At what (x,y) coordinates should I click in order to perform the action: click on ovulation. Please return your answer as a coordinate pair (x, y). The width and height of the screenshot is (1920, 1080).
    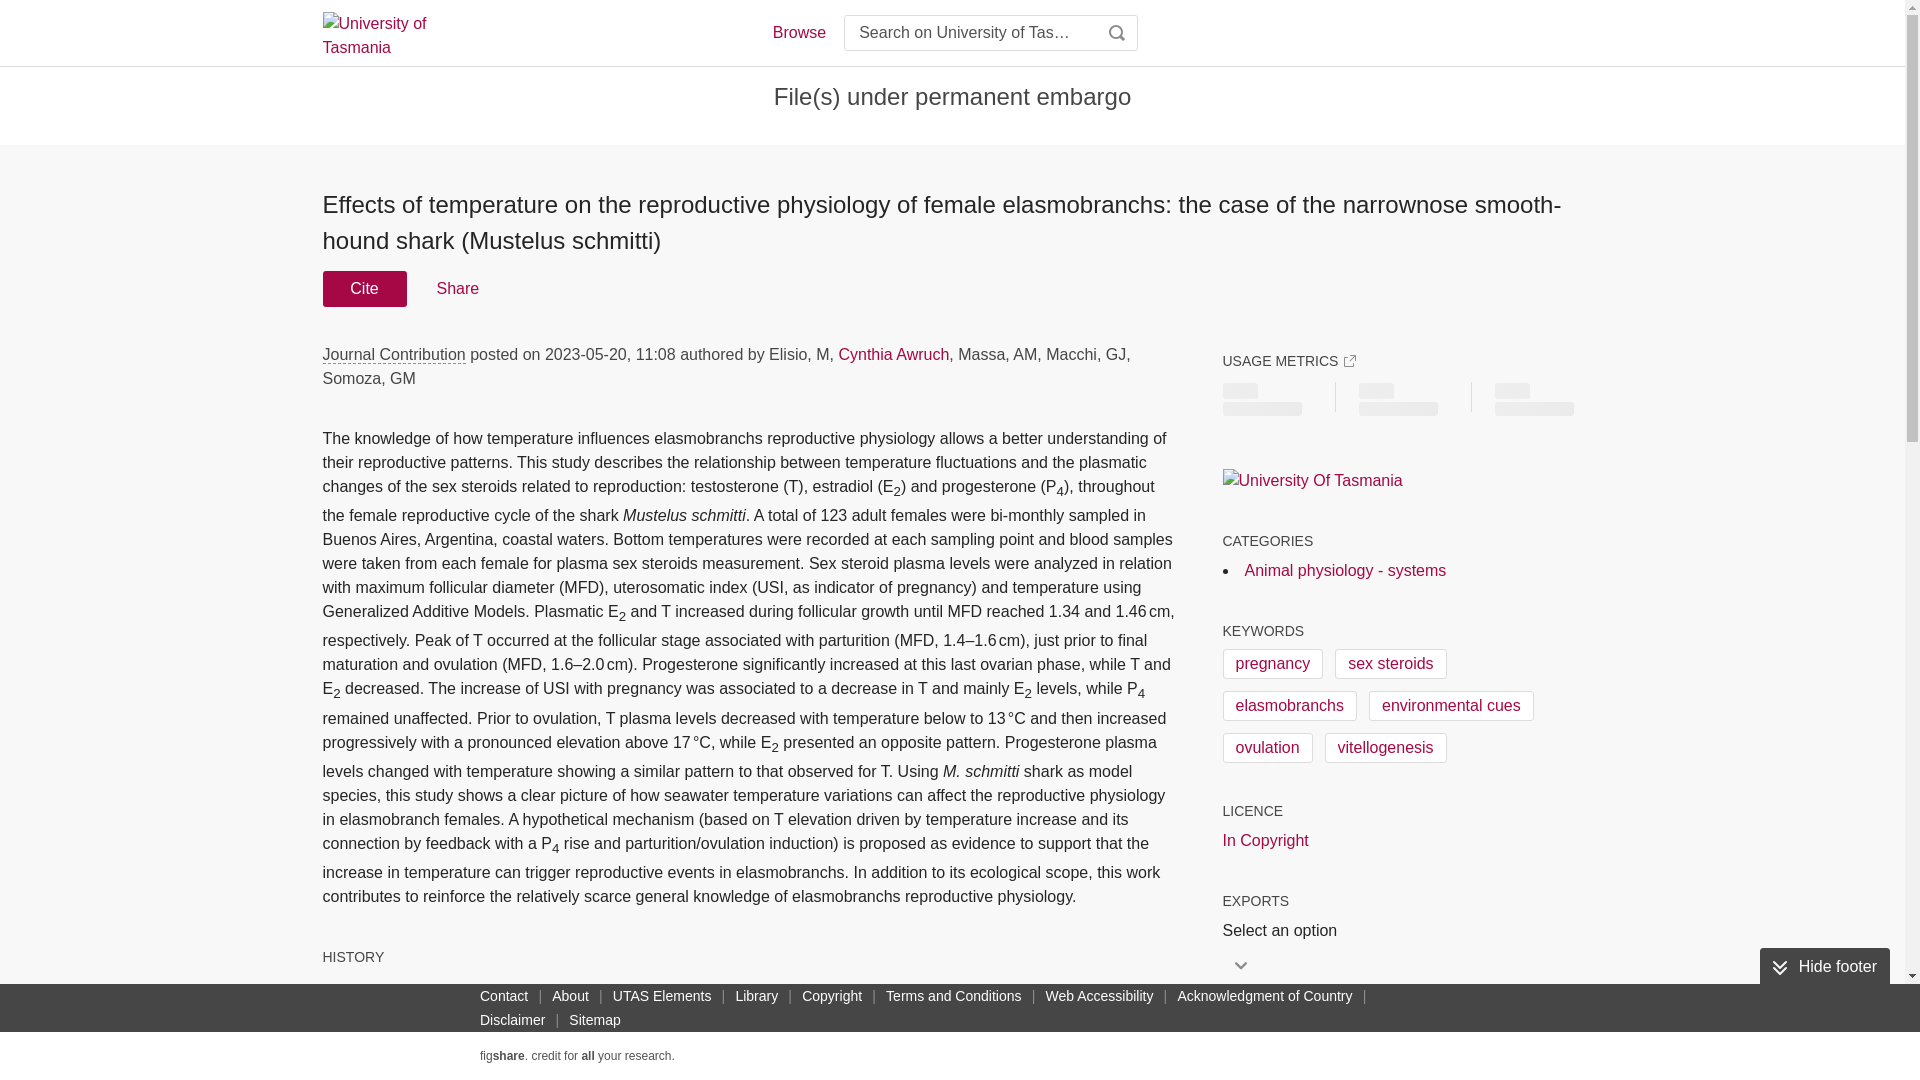
    Looking at the image, I should click on (1266, 748).